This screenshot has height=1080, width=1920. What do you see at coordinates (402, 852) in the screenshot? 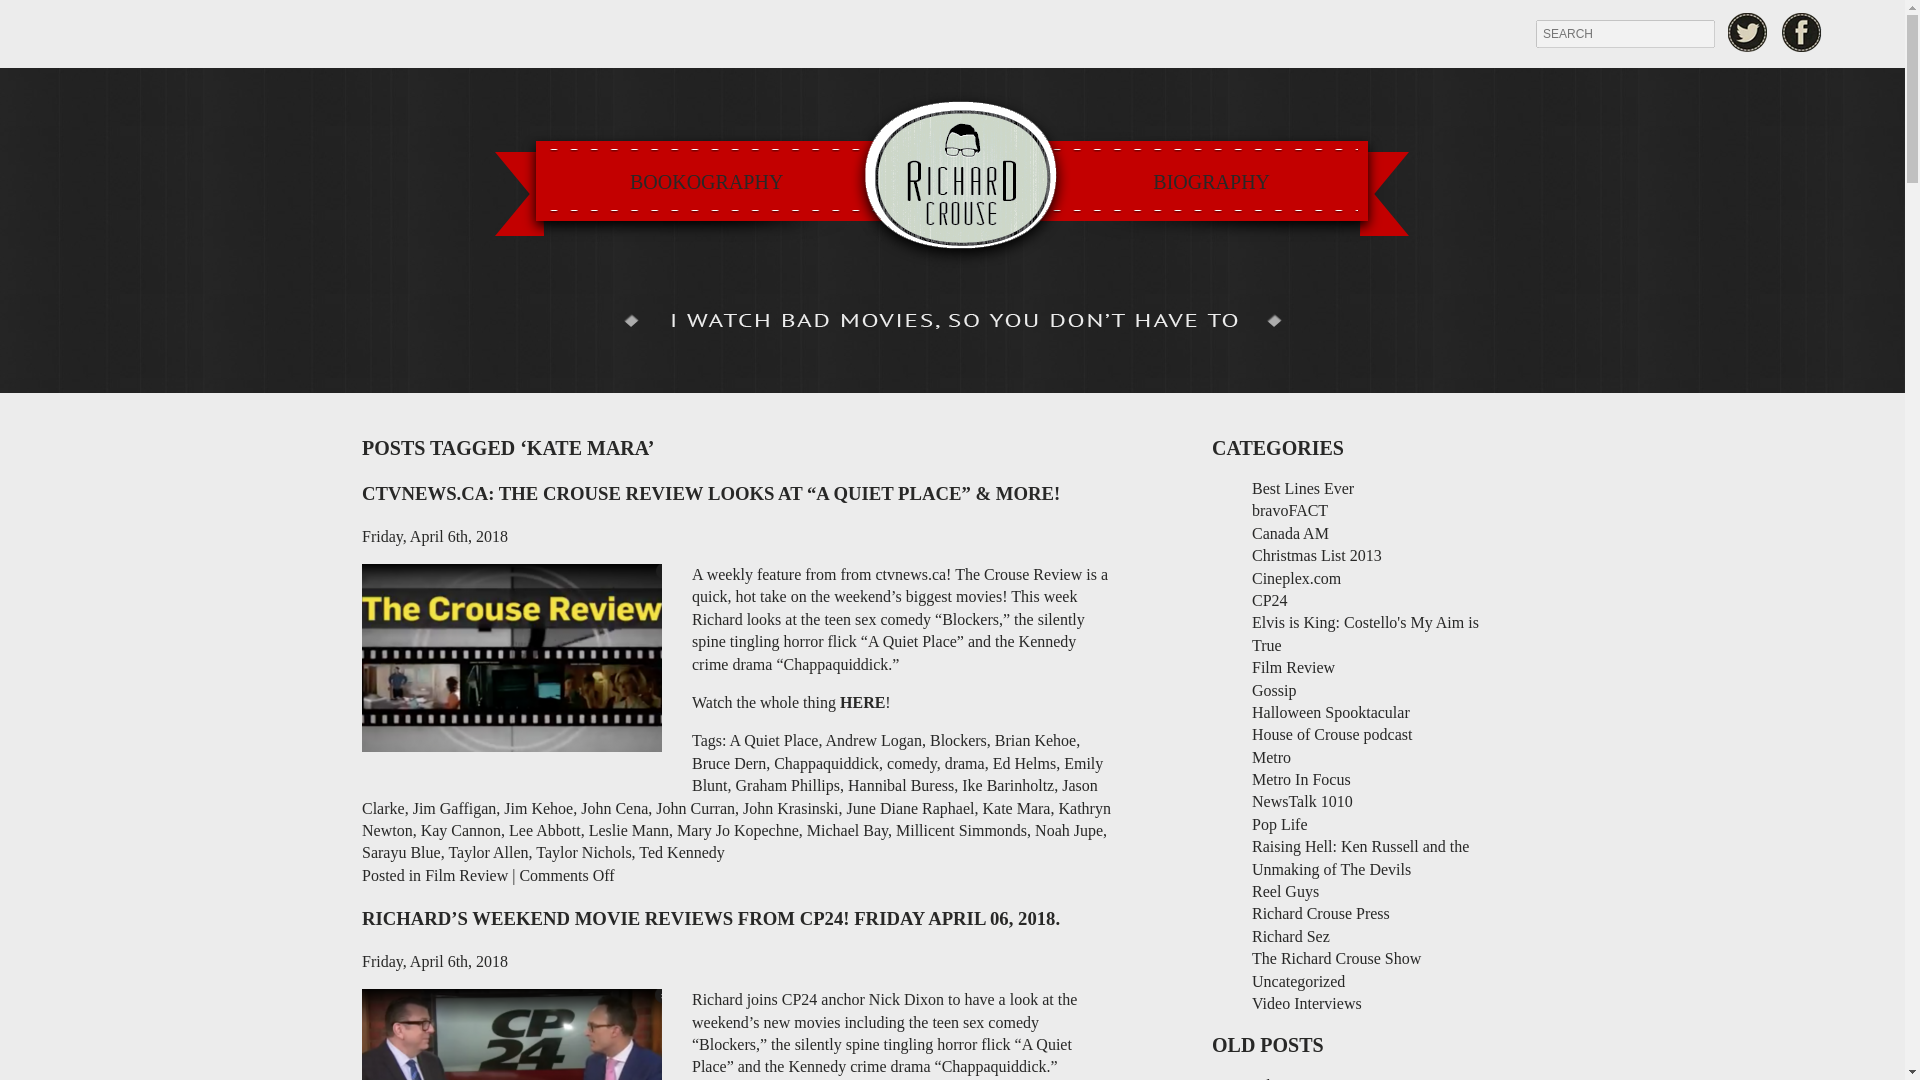
I see `Sarayu Blue` at bounding box center [402, 852].